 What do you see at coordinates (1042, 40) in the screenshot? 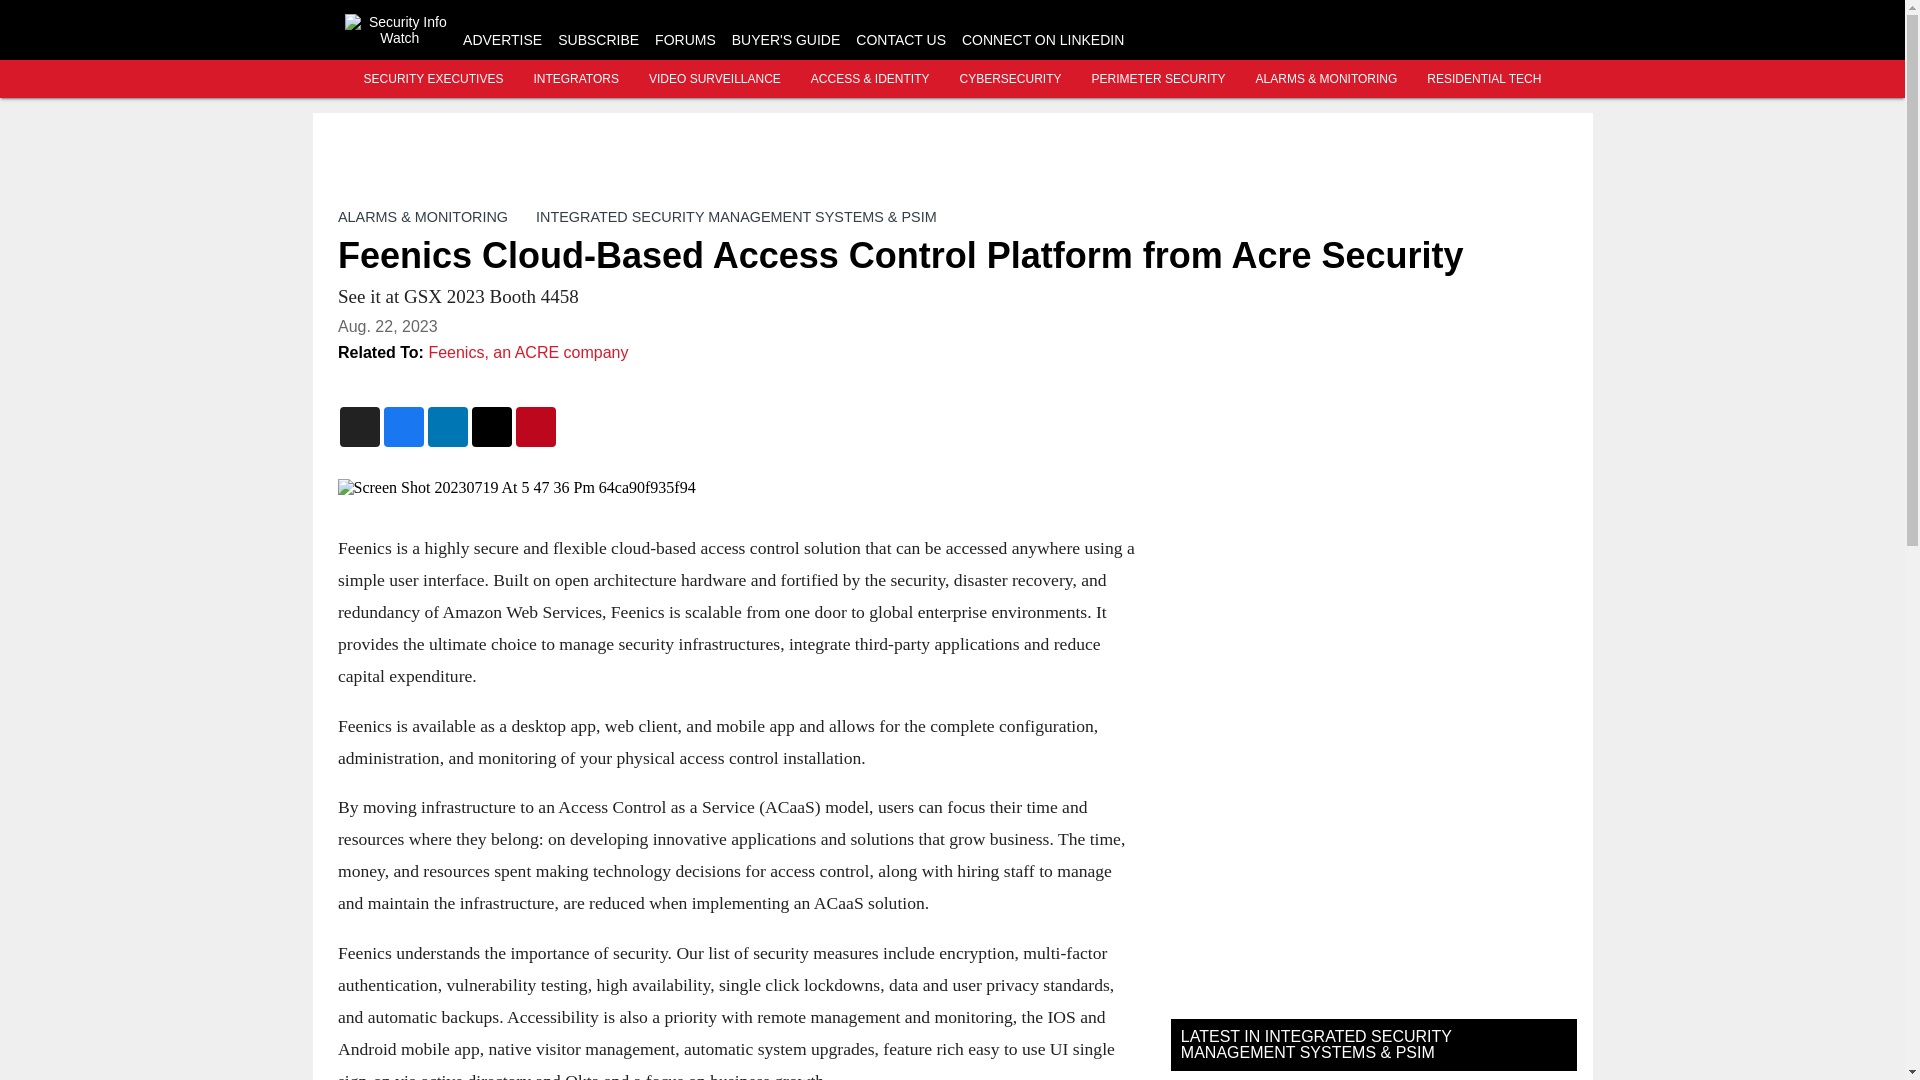
I see `CONNECT ON LINKEDIN` at bounding box center [1042, 40].